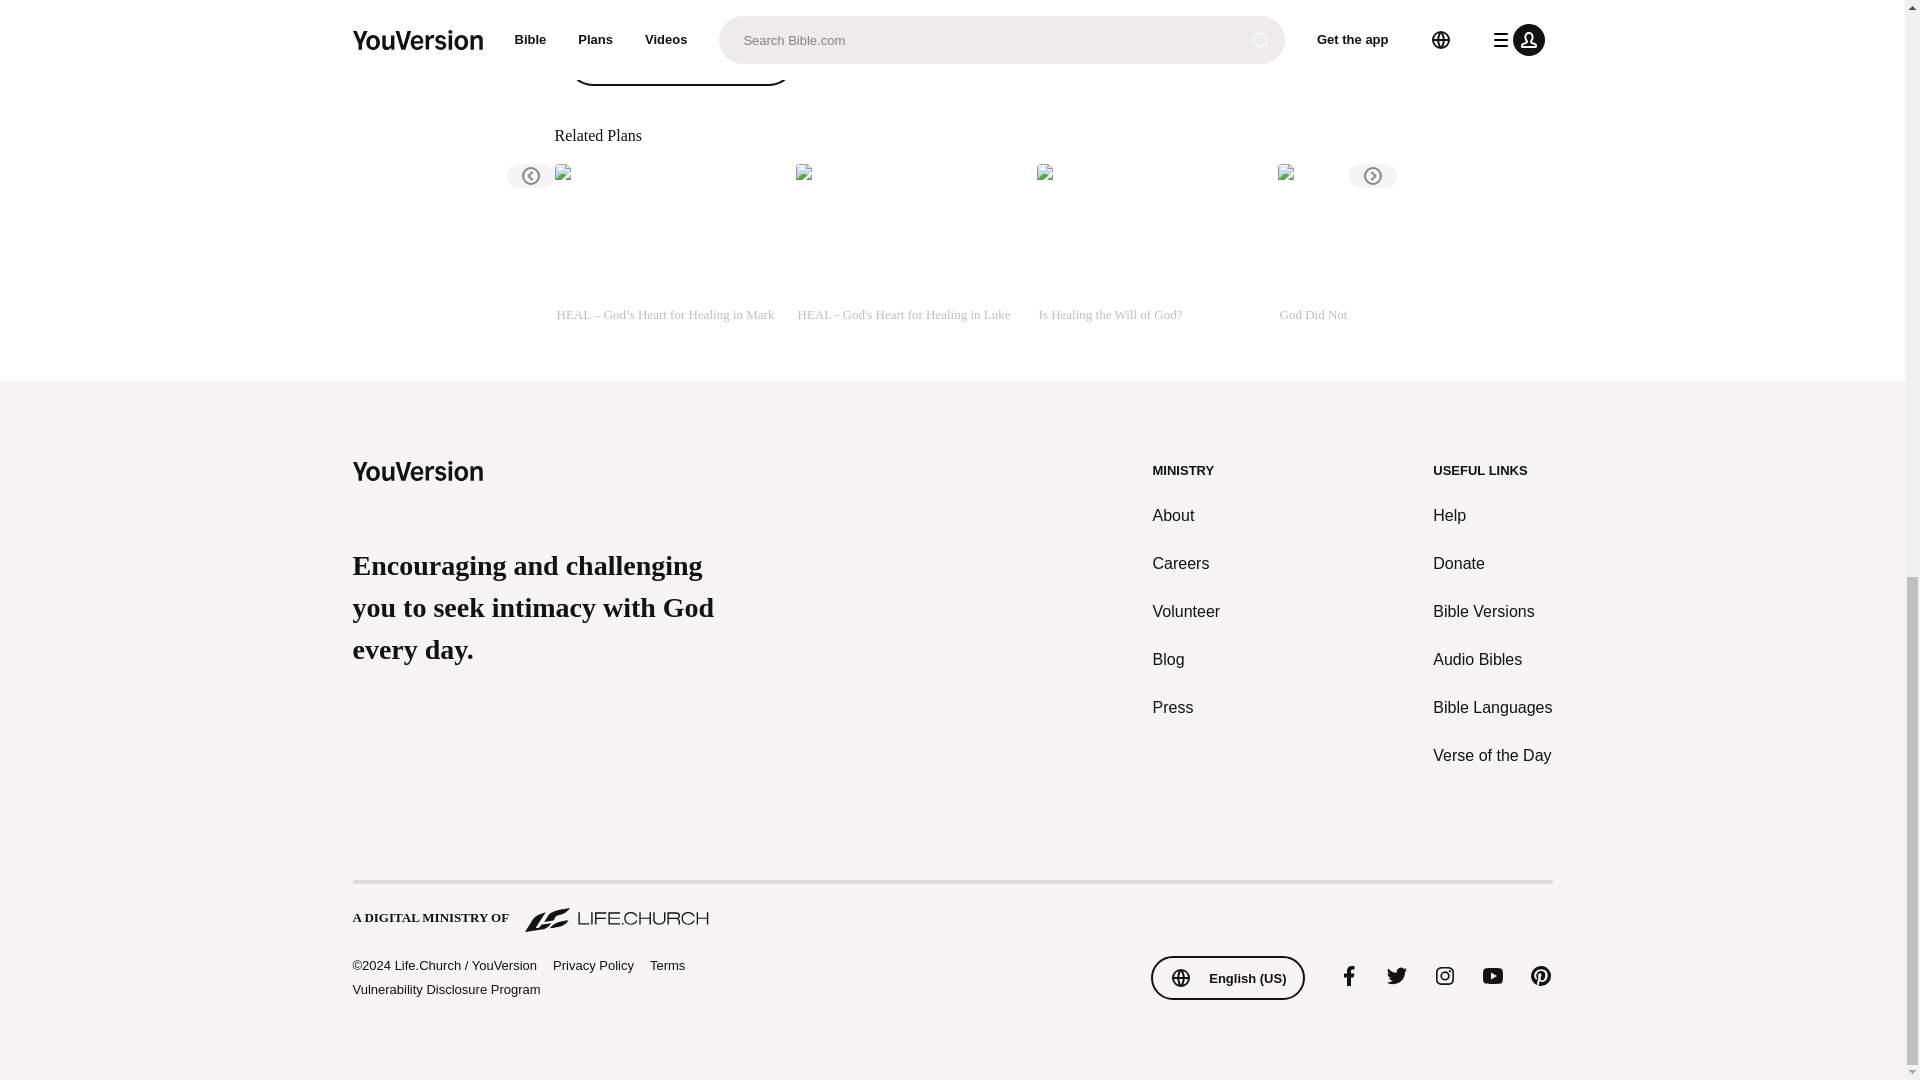 The width and height of the screenshot is (1920, 1080). I want to click on Blog, so click(1187, 660).